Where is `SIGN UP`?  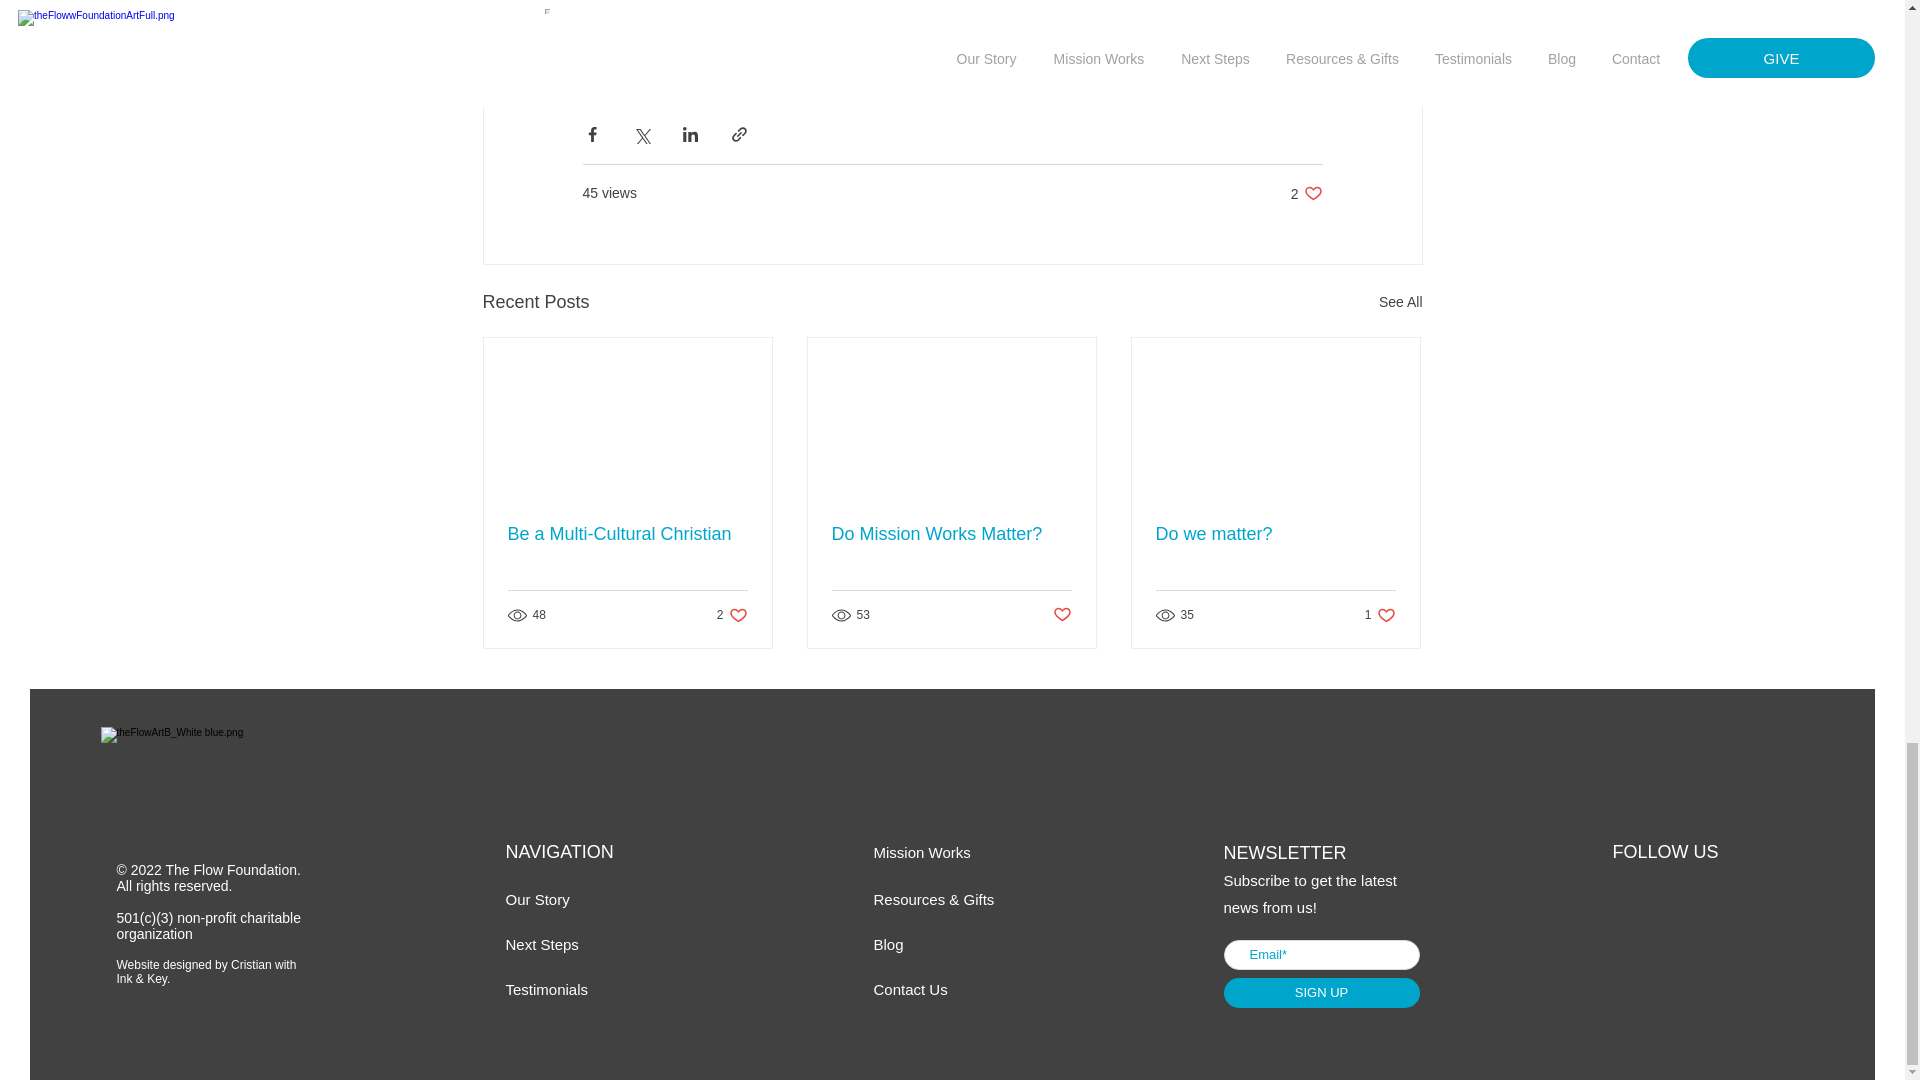
SIGN UP is located at coordinates (910, 988).